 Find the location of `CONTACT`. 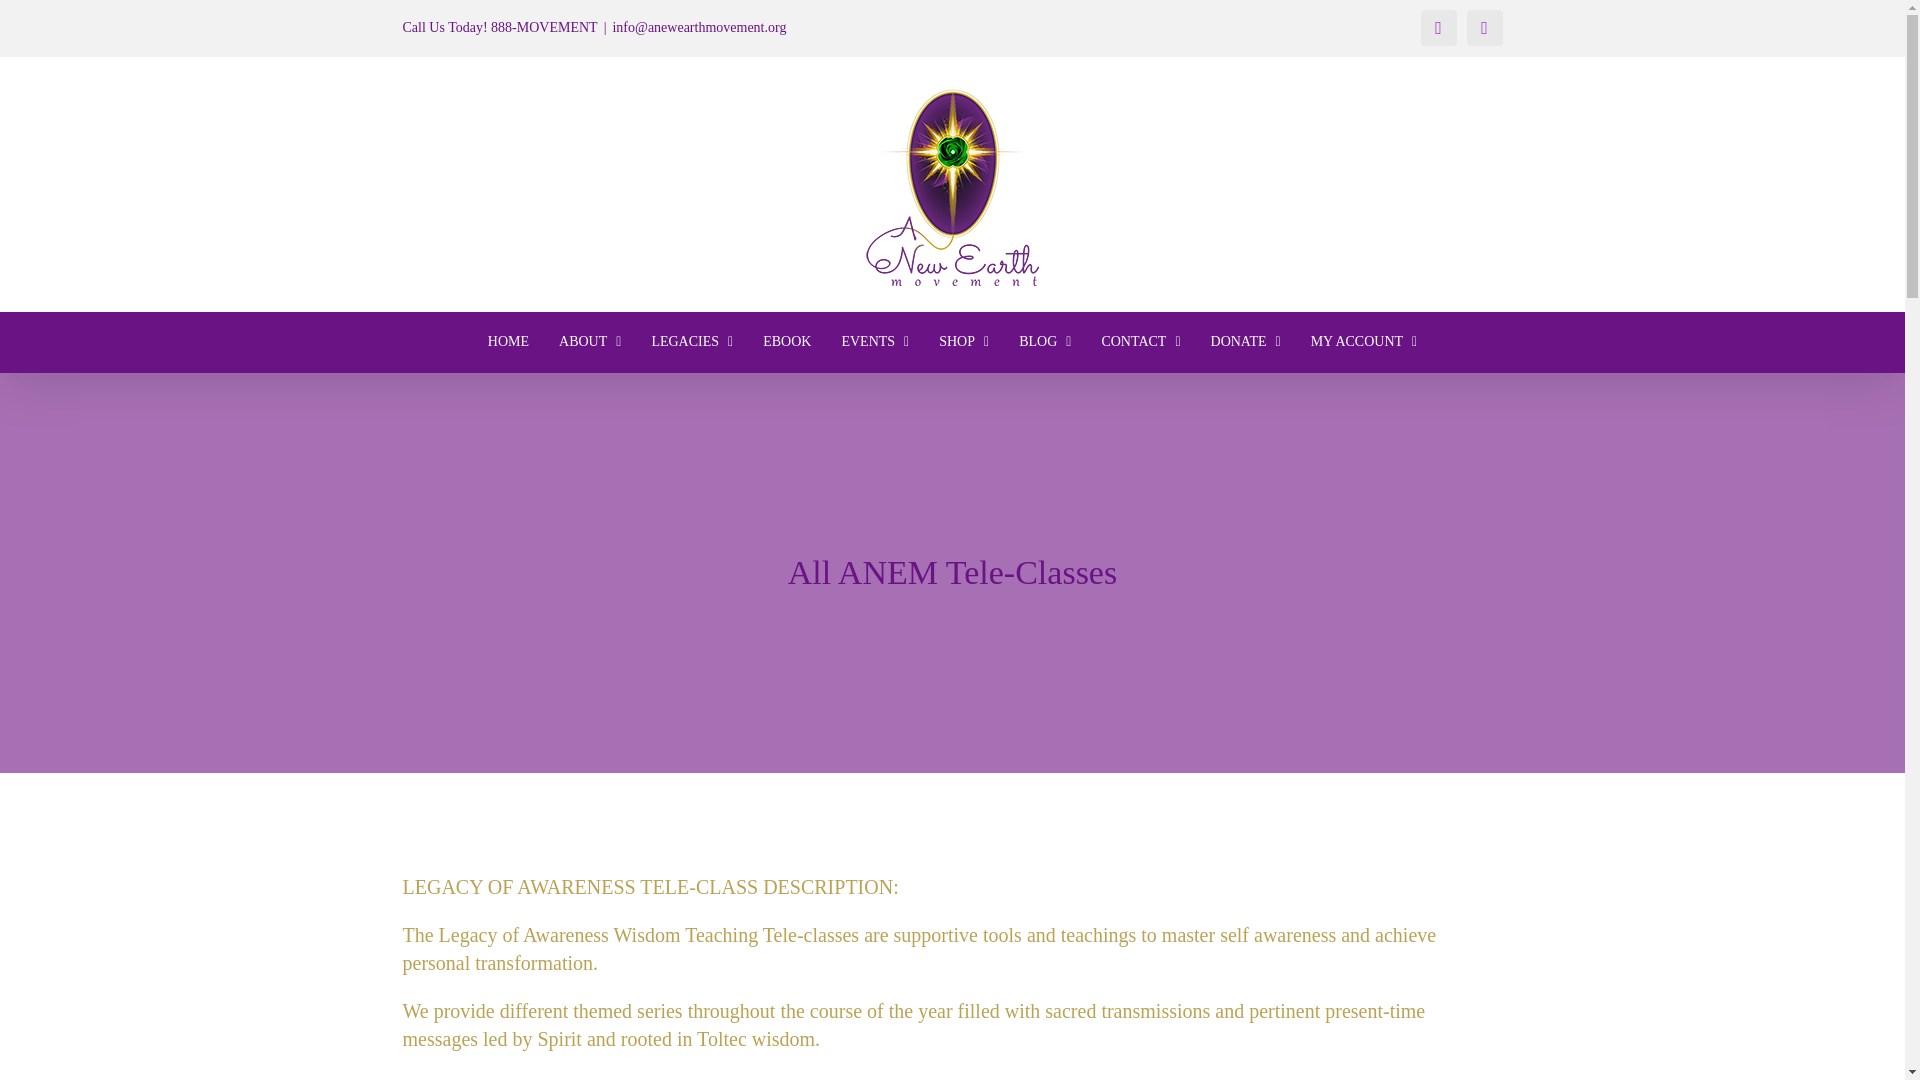

CONTACT is located at coordinates (1140, 342).